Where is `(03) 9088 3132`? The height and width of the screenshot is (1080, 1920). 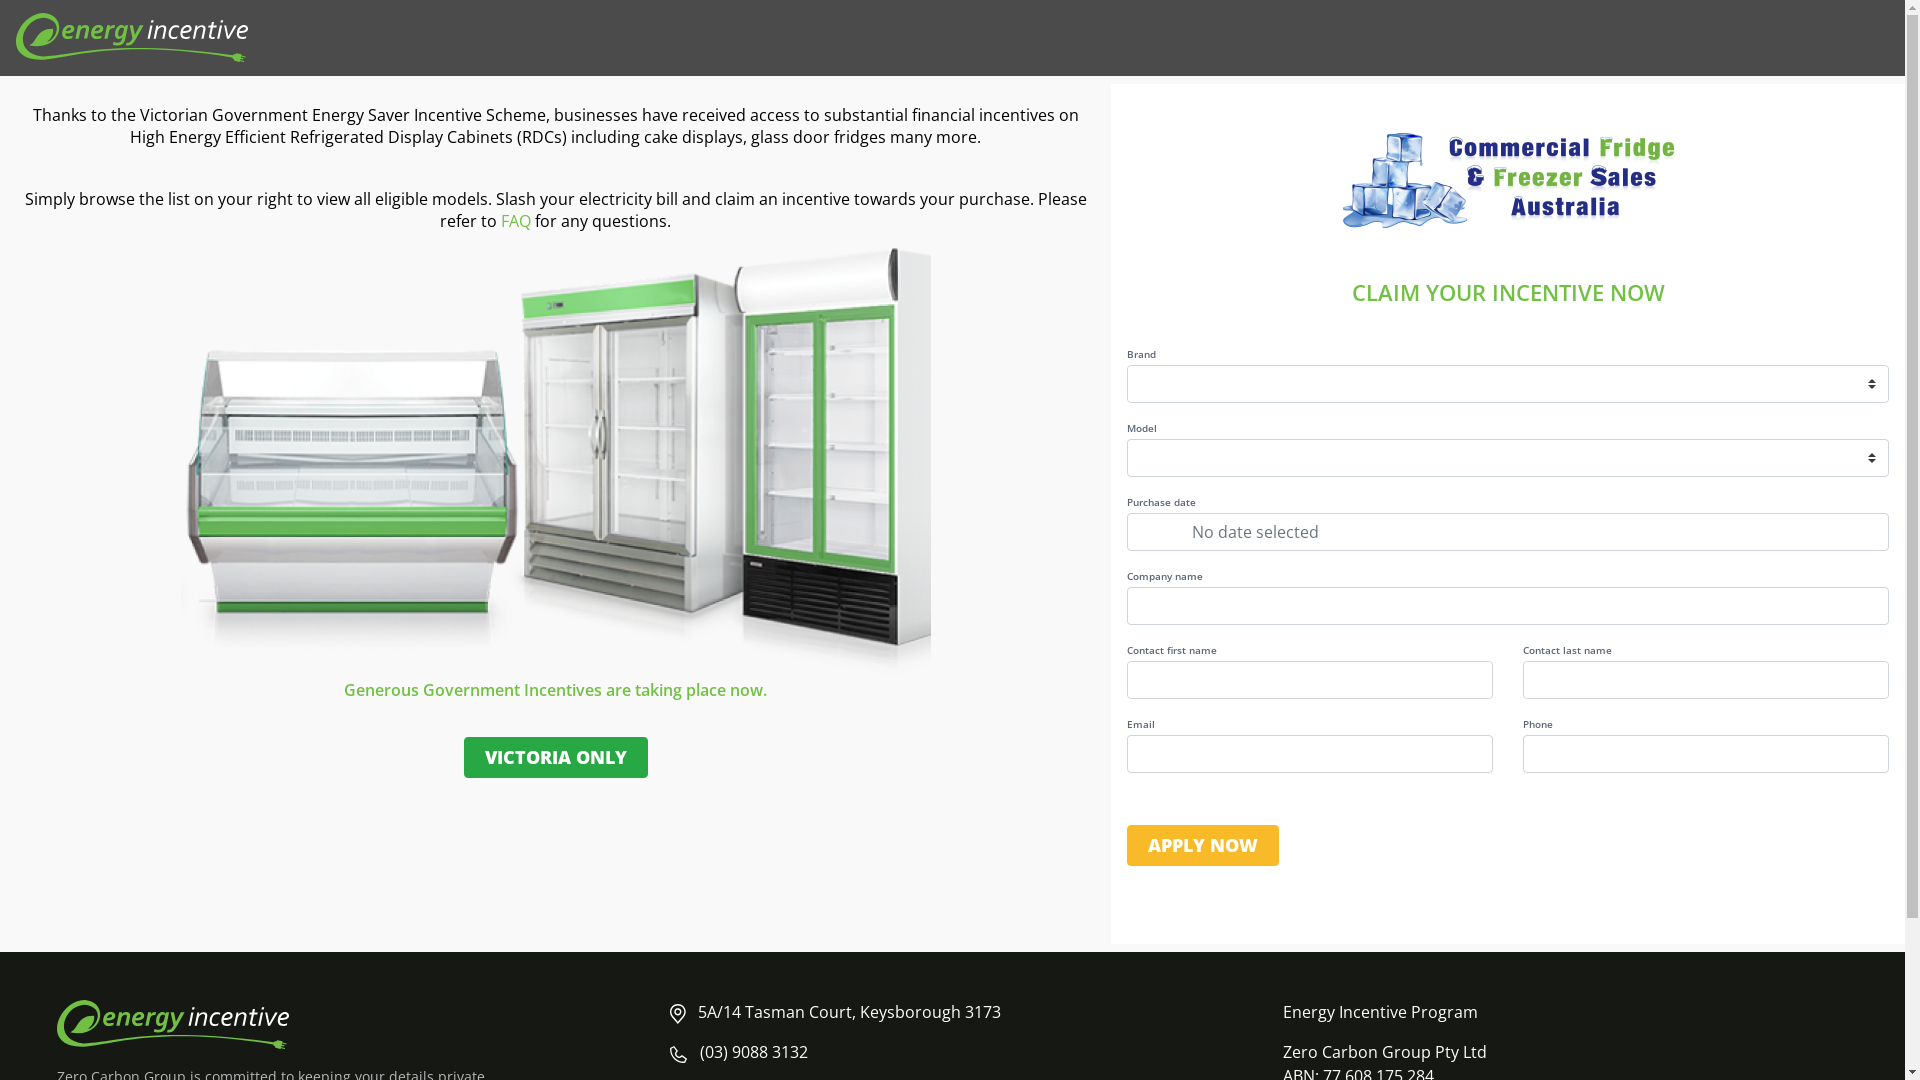 (03) 9088 3132 is located at coordinates (754, 1052).